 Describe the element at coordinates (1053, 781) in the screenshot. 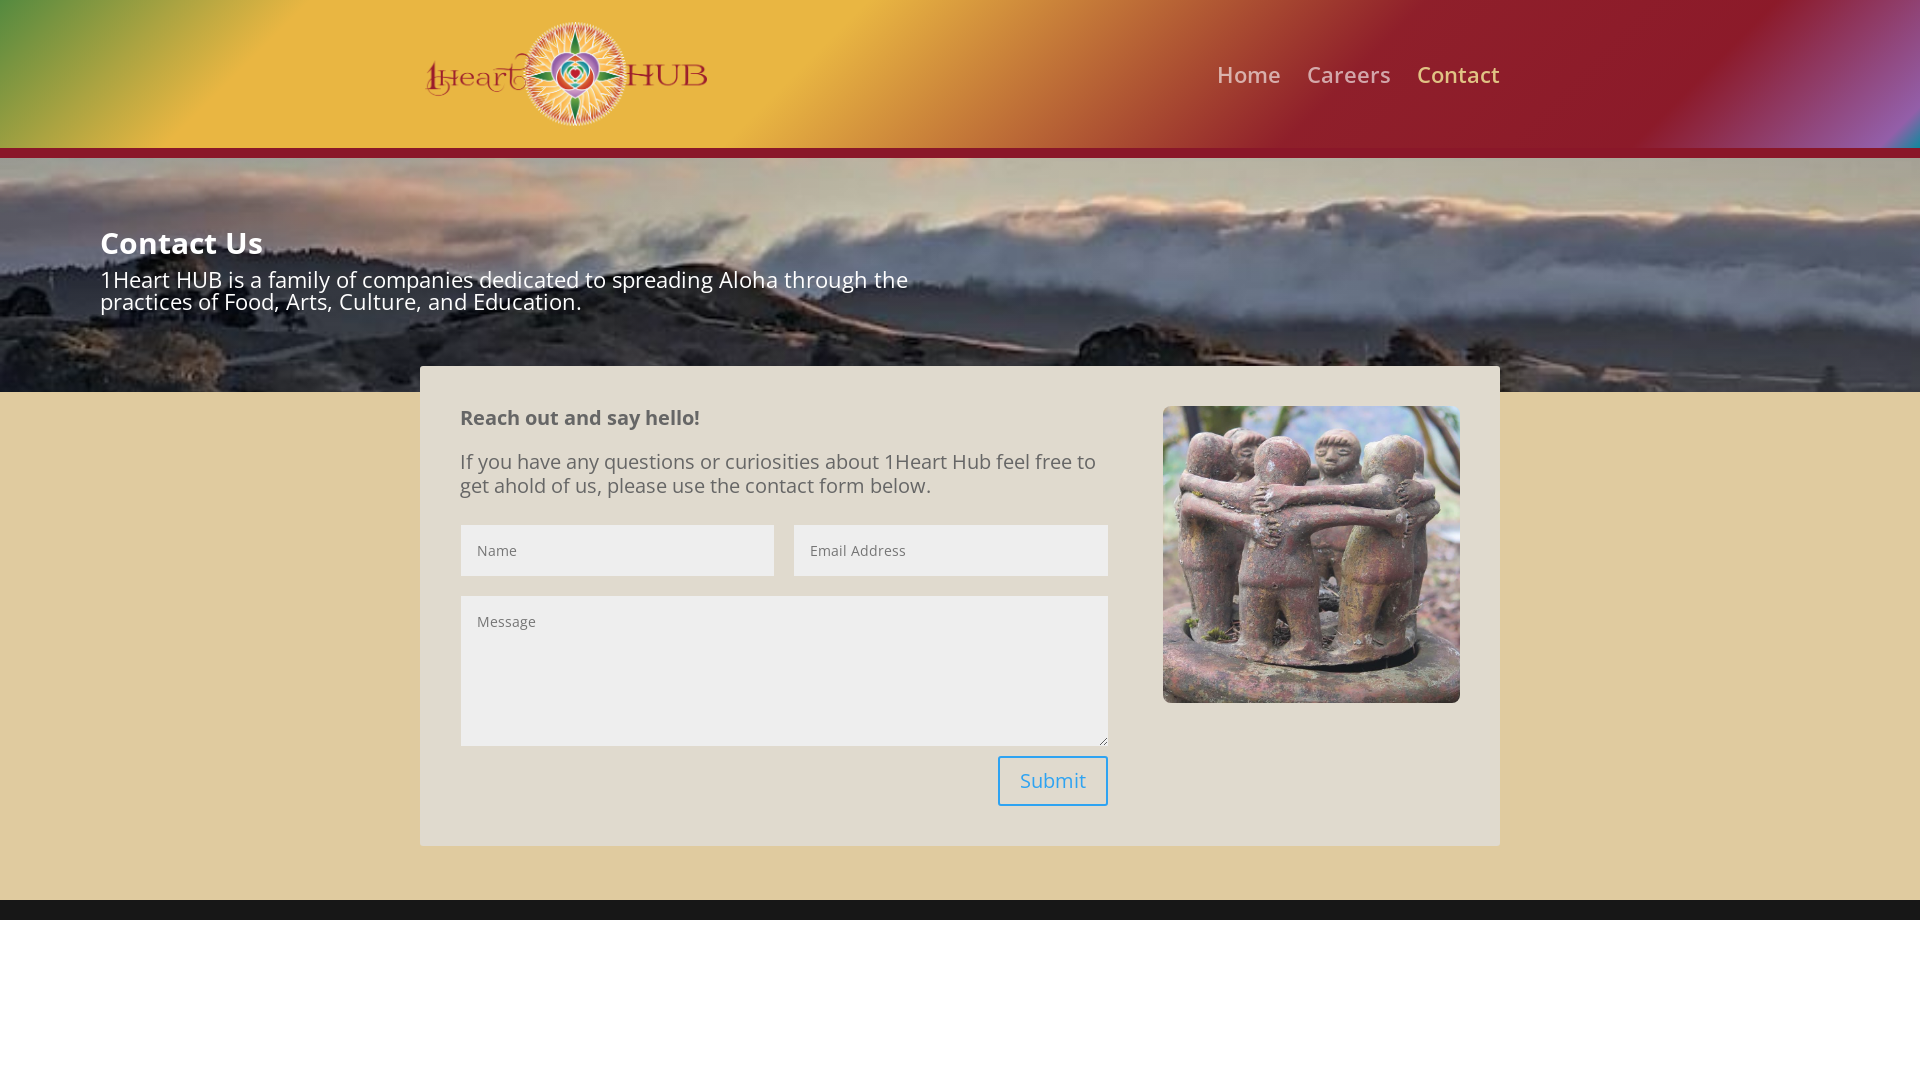

I see `Submit` at that location.